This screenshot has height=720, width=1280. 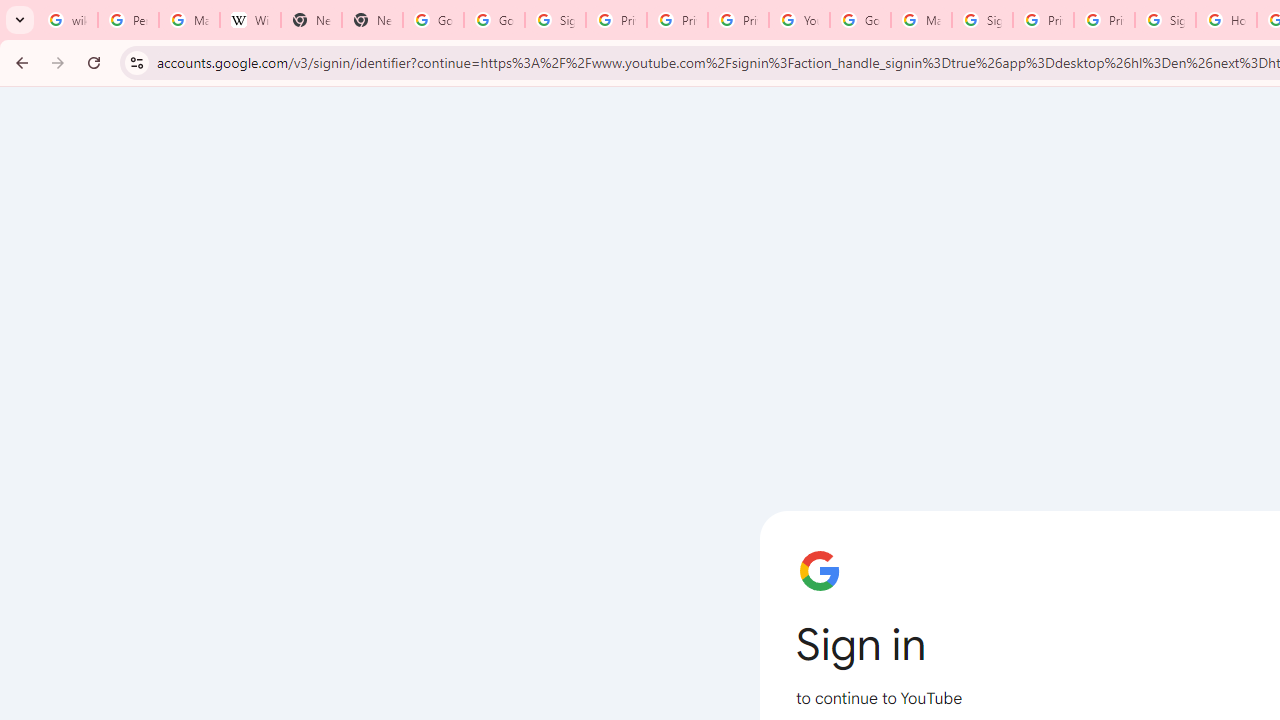 I want to click on Google Account Help, so click(x=860, y=20).